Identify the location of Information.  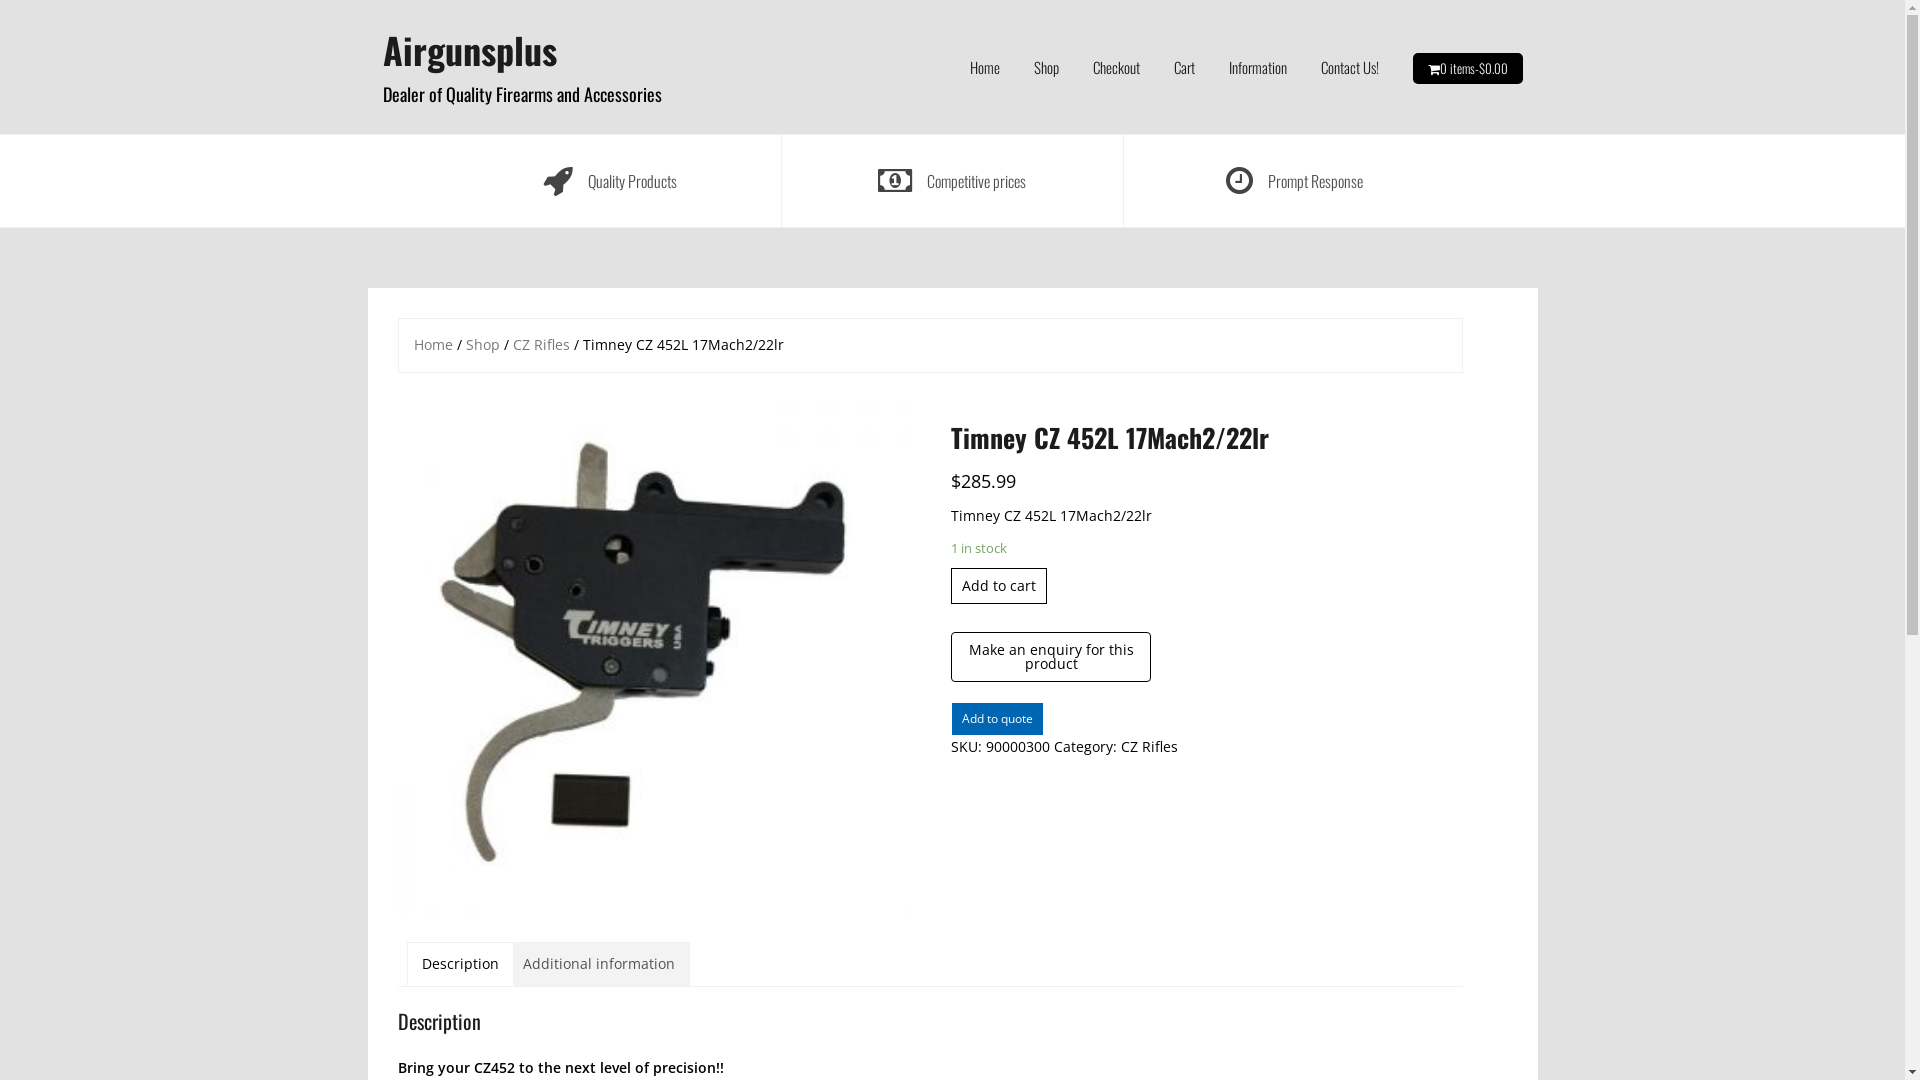
(1257, 67).